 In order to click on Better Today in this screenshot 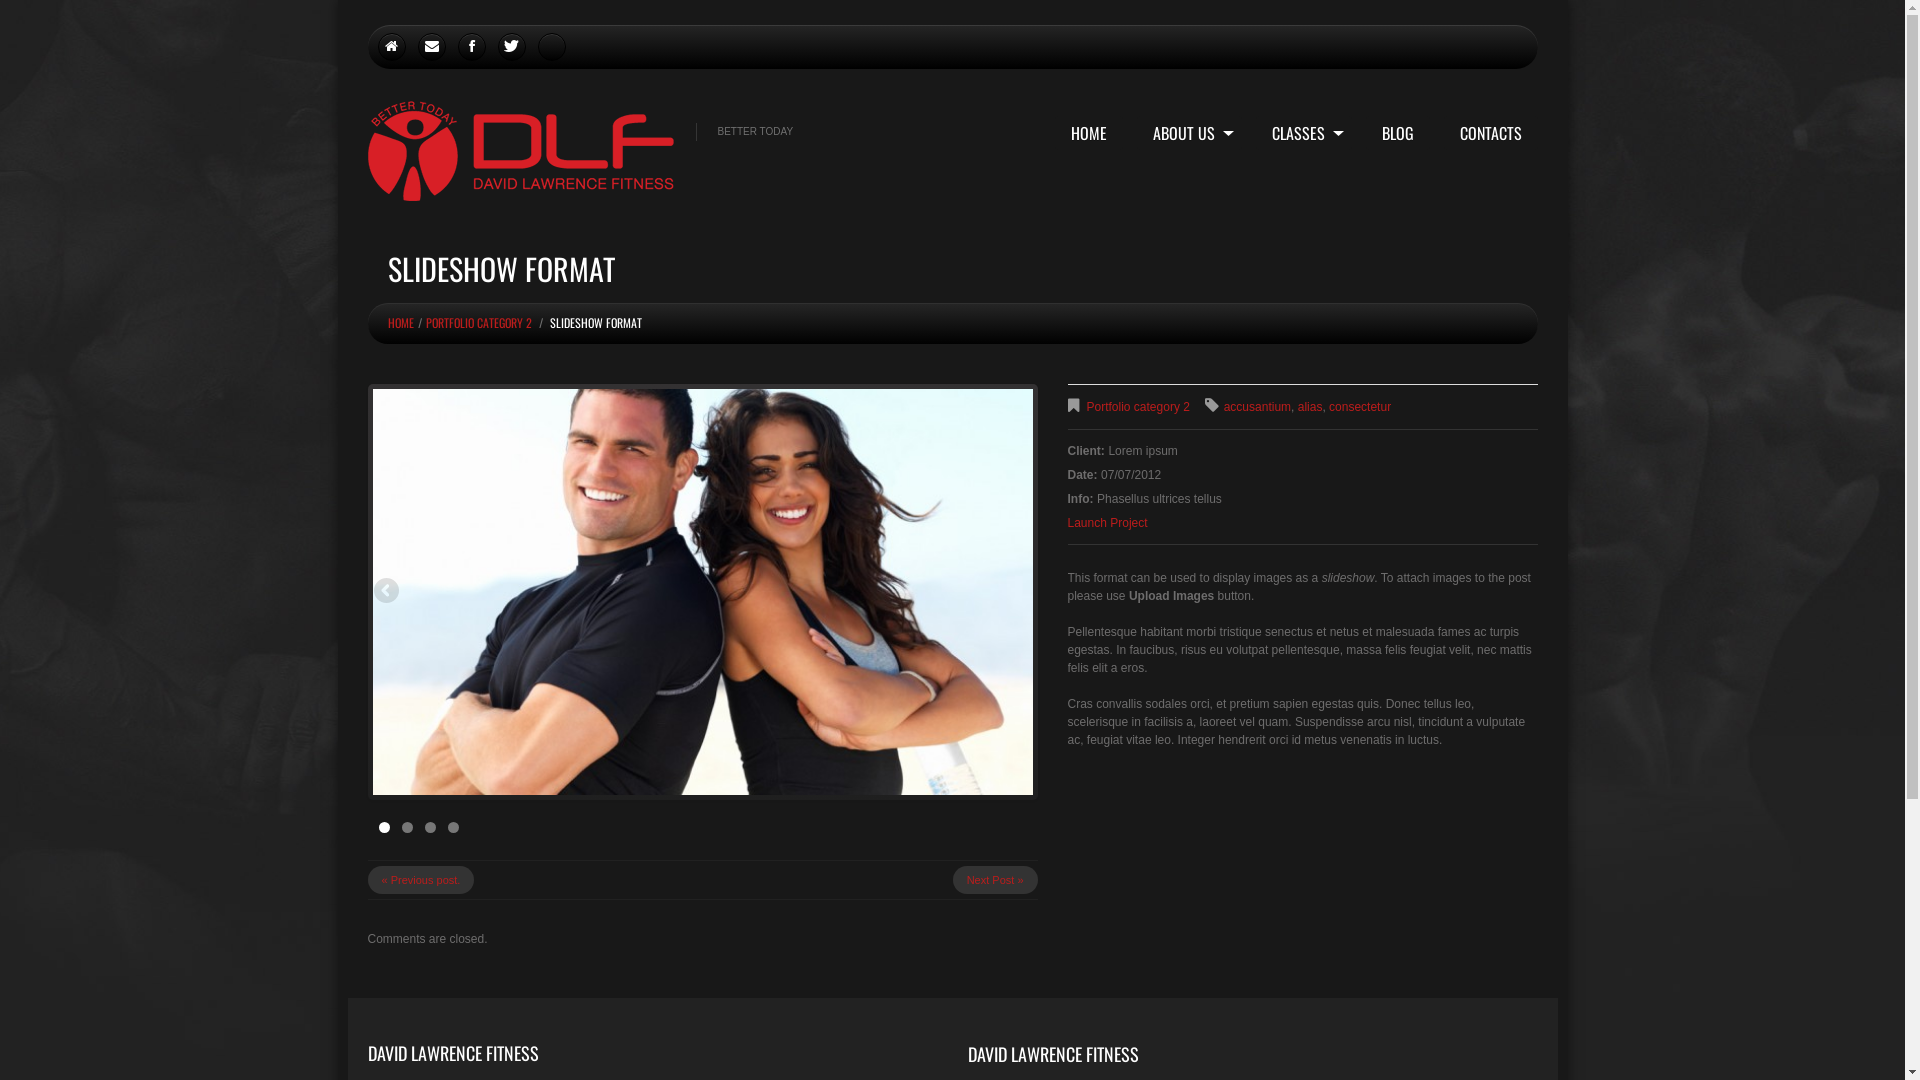, I will do `click(521, 151)`.